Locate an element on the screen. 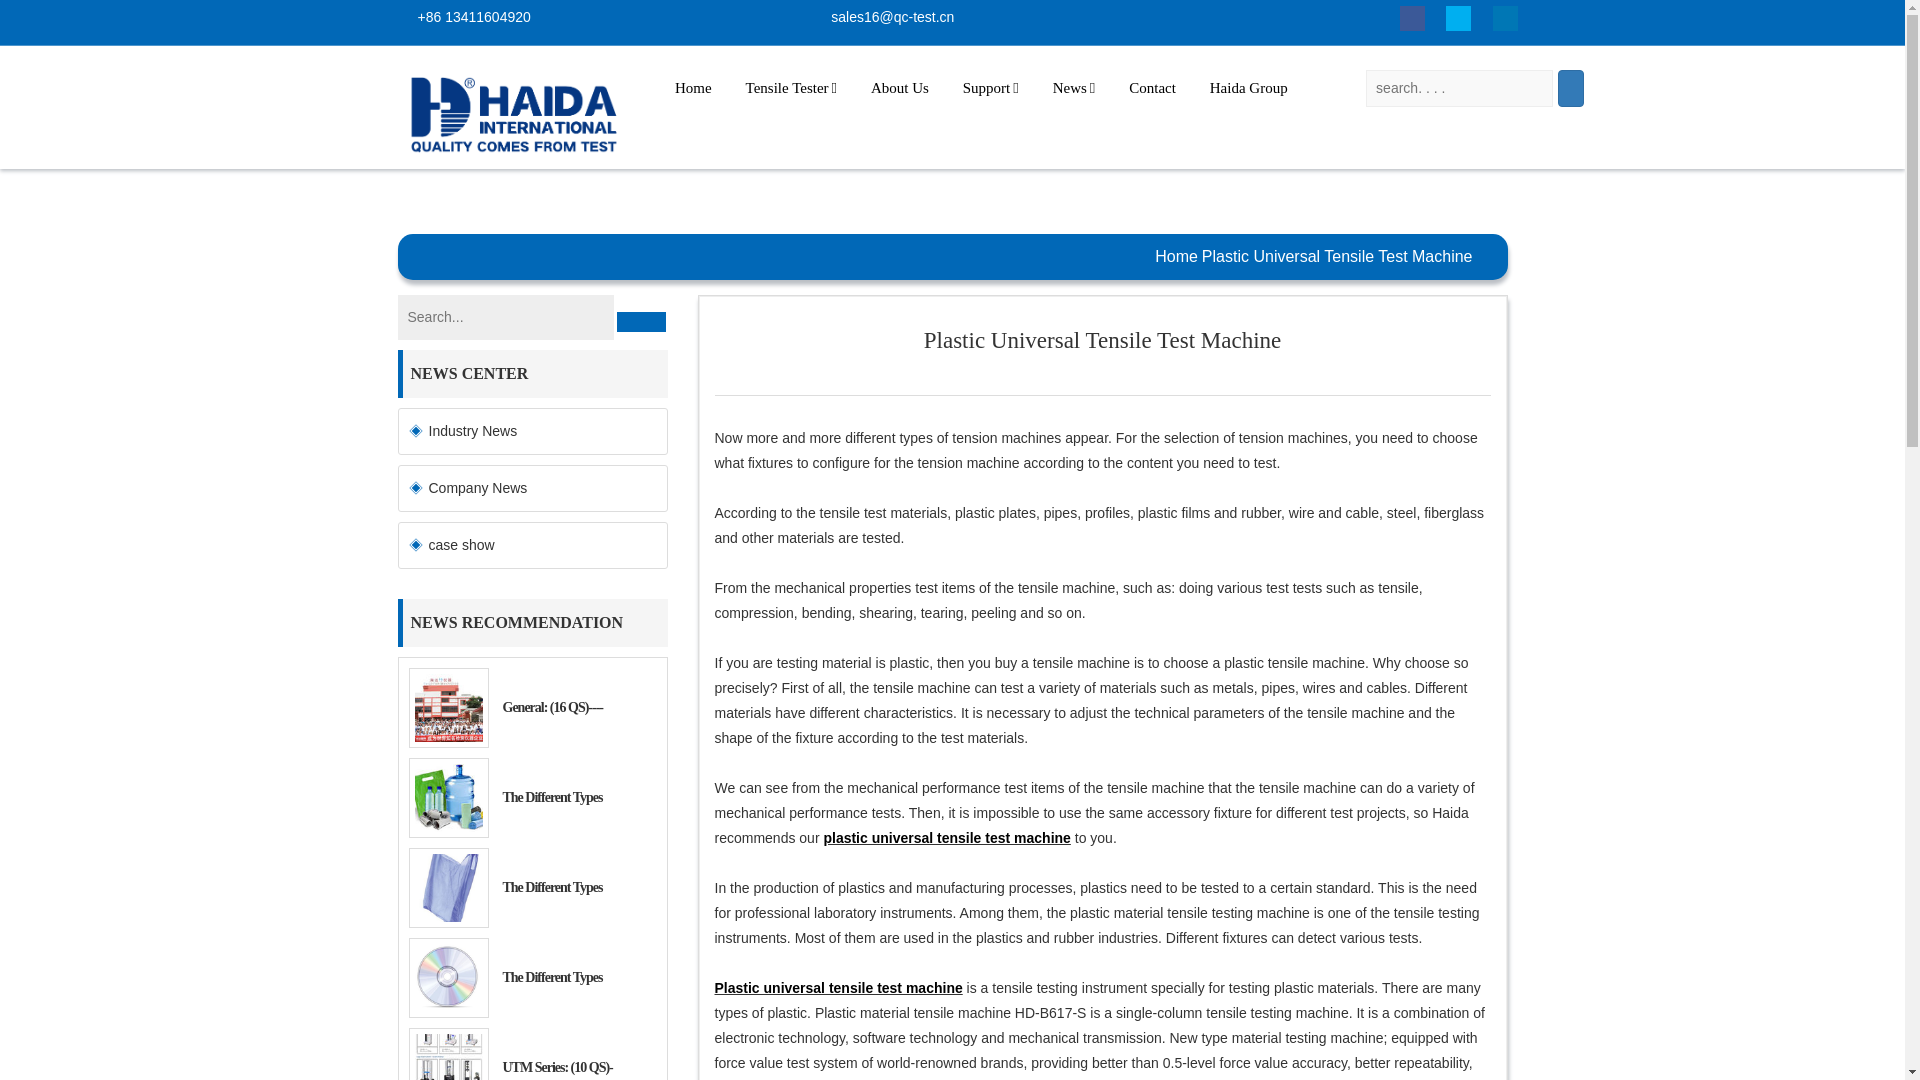 This screenshot has height=1080, width=1920. News is located at coordinates (1074, 88).